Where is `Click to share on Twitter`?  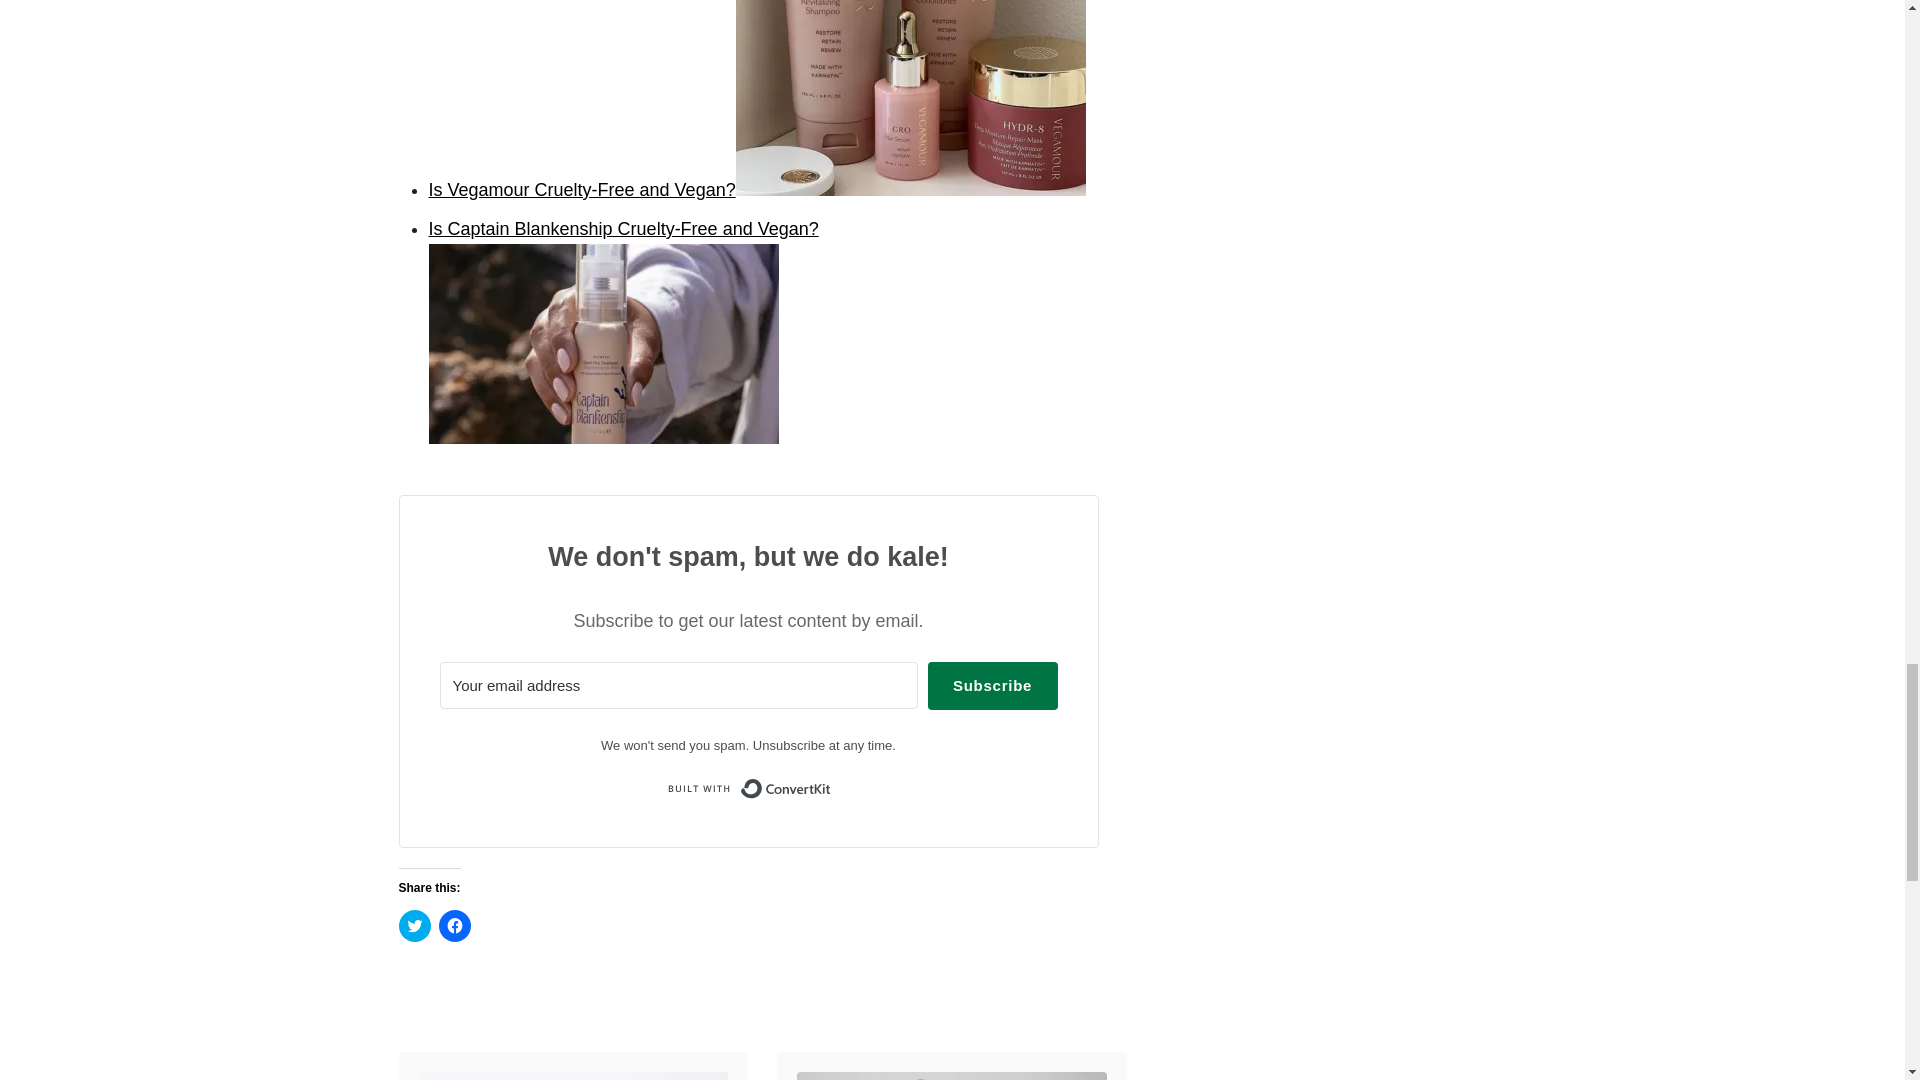
Click to share on Twitter is located at coordinates (414, 926).